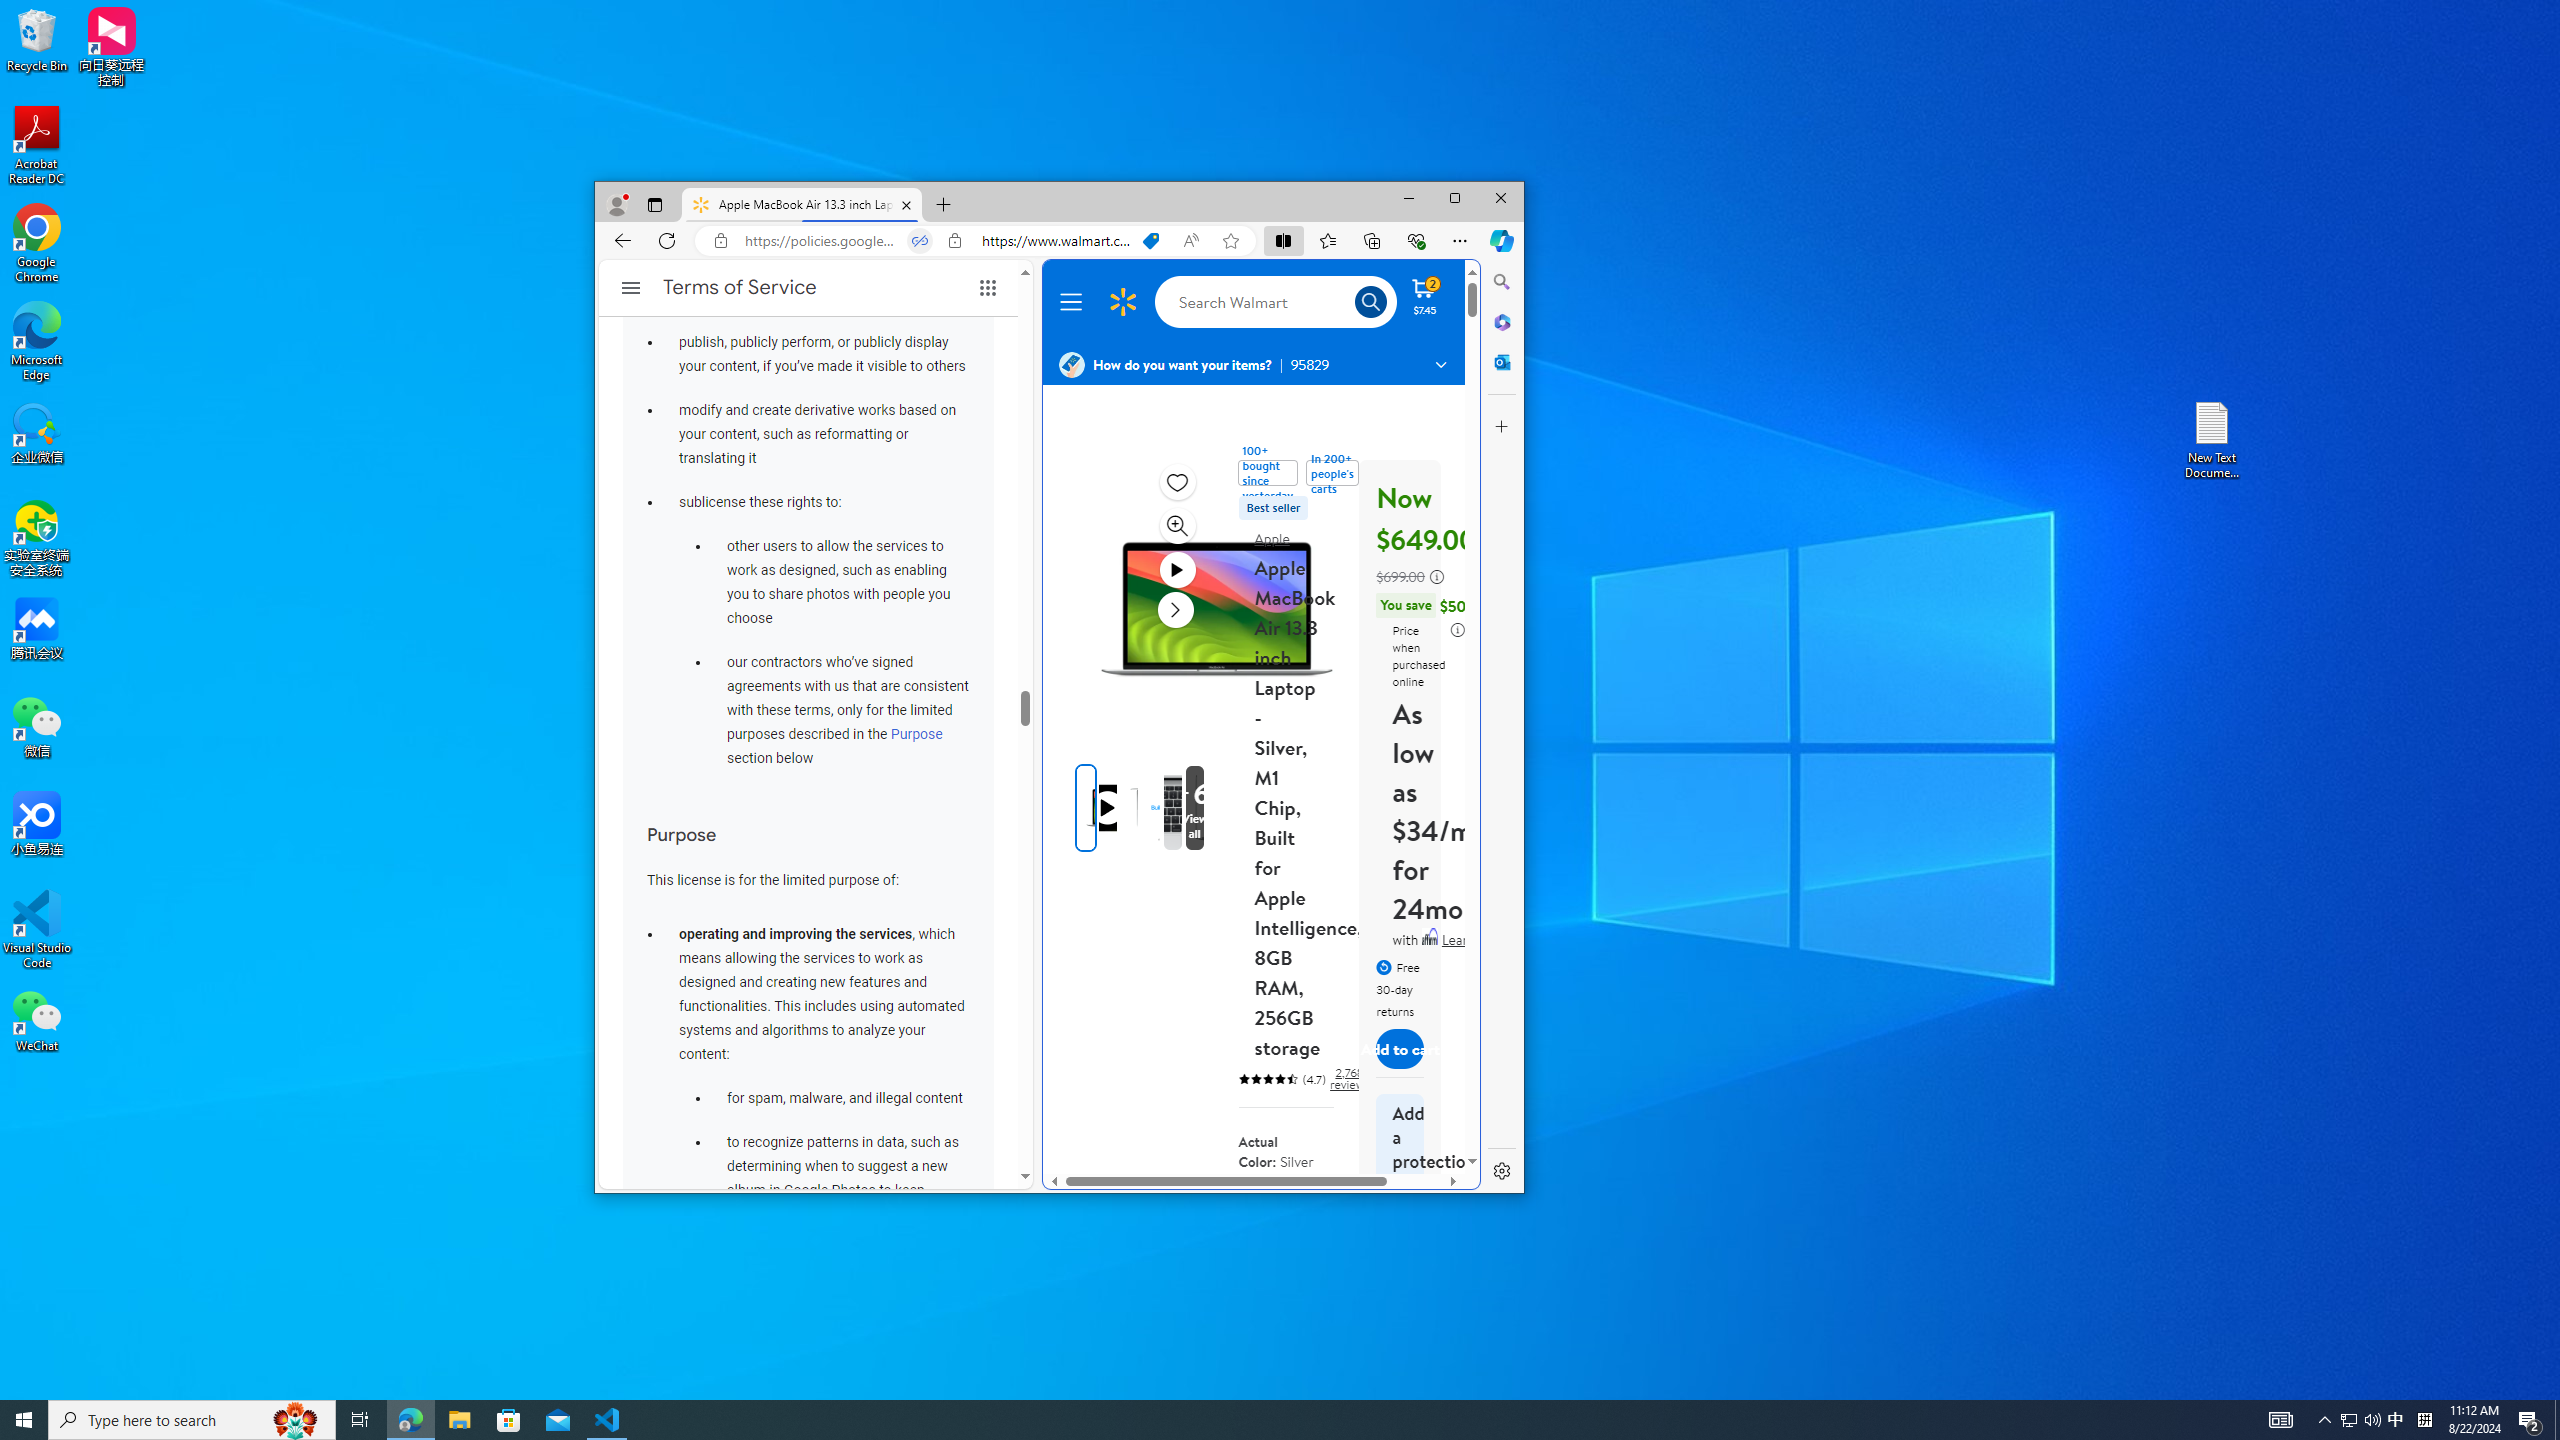 The image size is (2560, 1440). Describe the element at coordinates (24, 1420) in the screenshot. I see `Start` at that location.